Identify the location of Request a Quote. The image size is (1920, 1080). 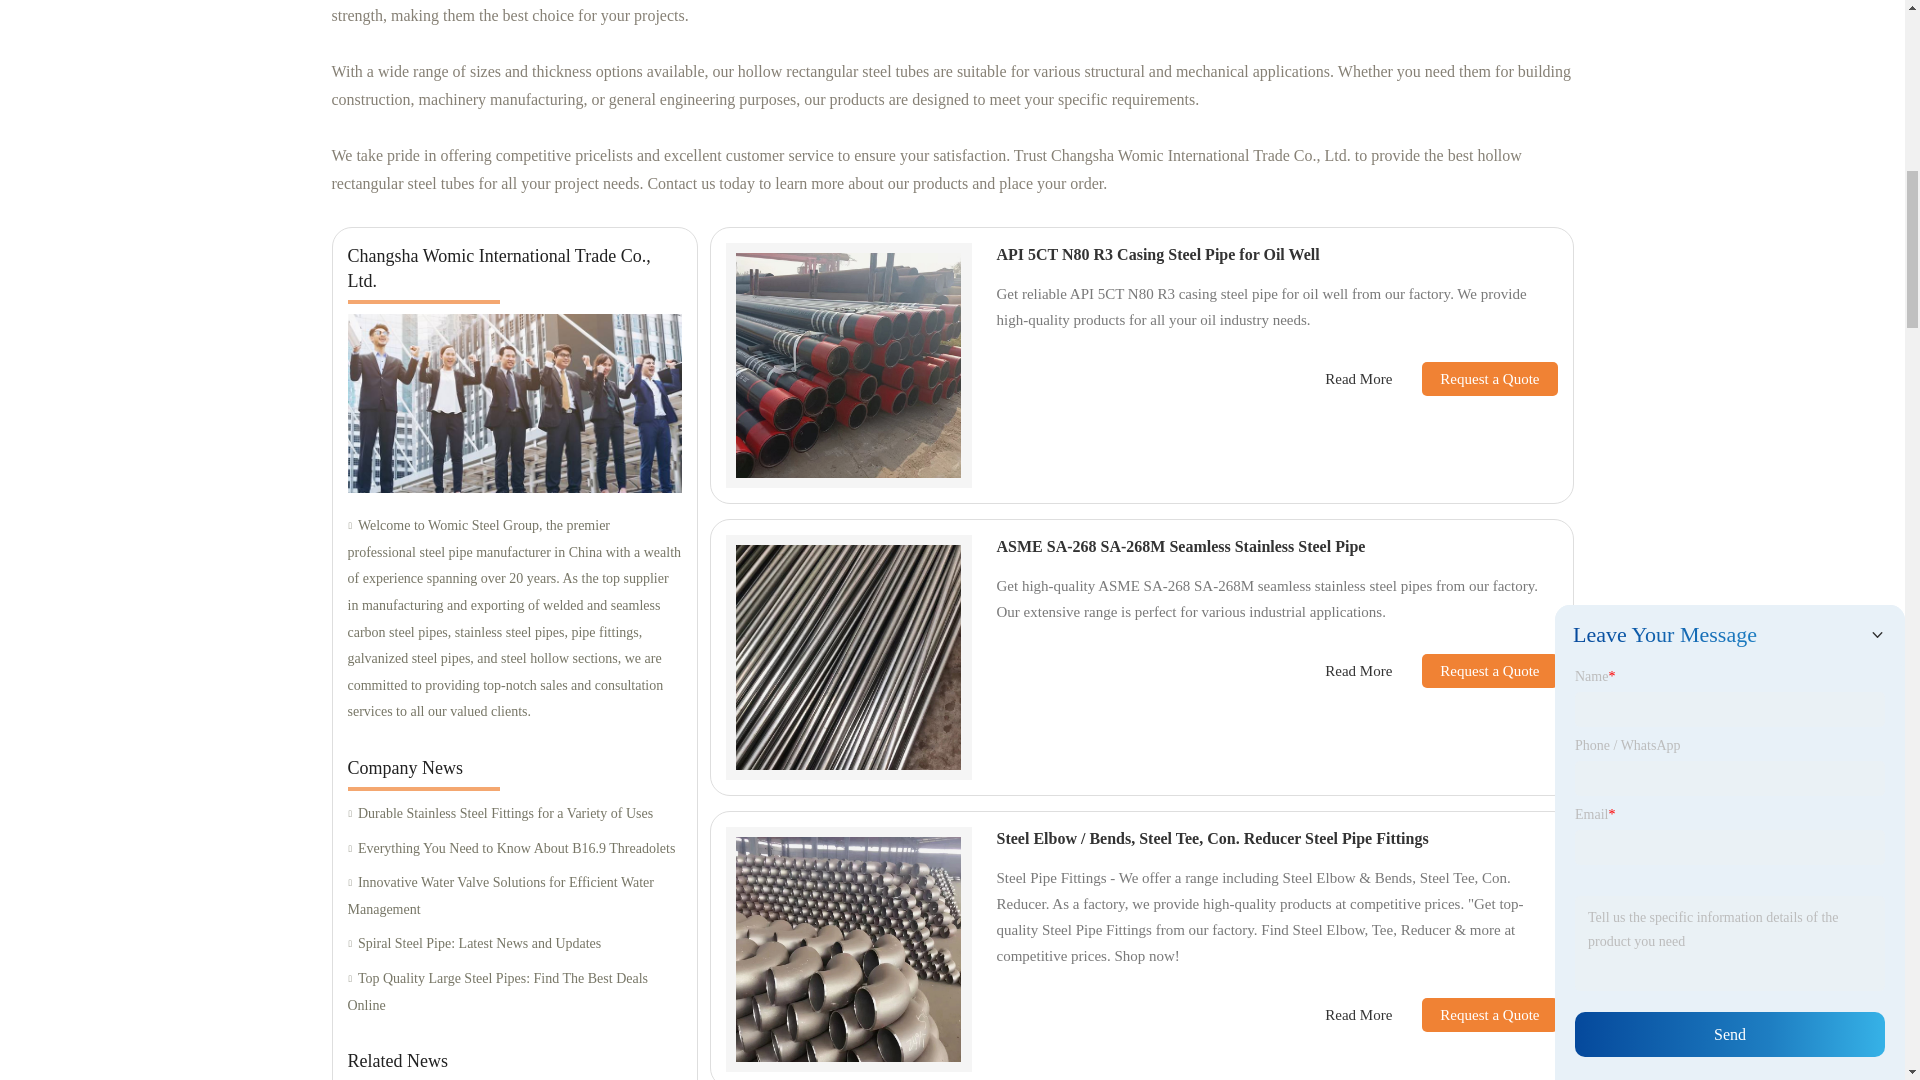
(1474, 670).